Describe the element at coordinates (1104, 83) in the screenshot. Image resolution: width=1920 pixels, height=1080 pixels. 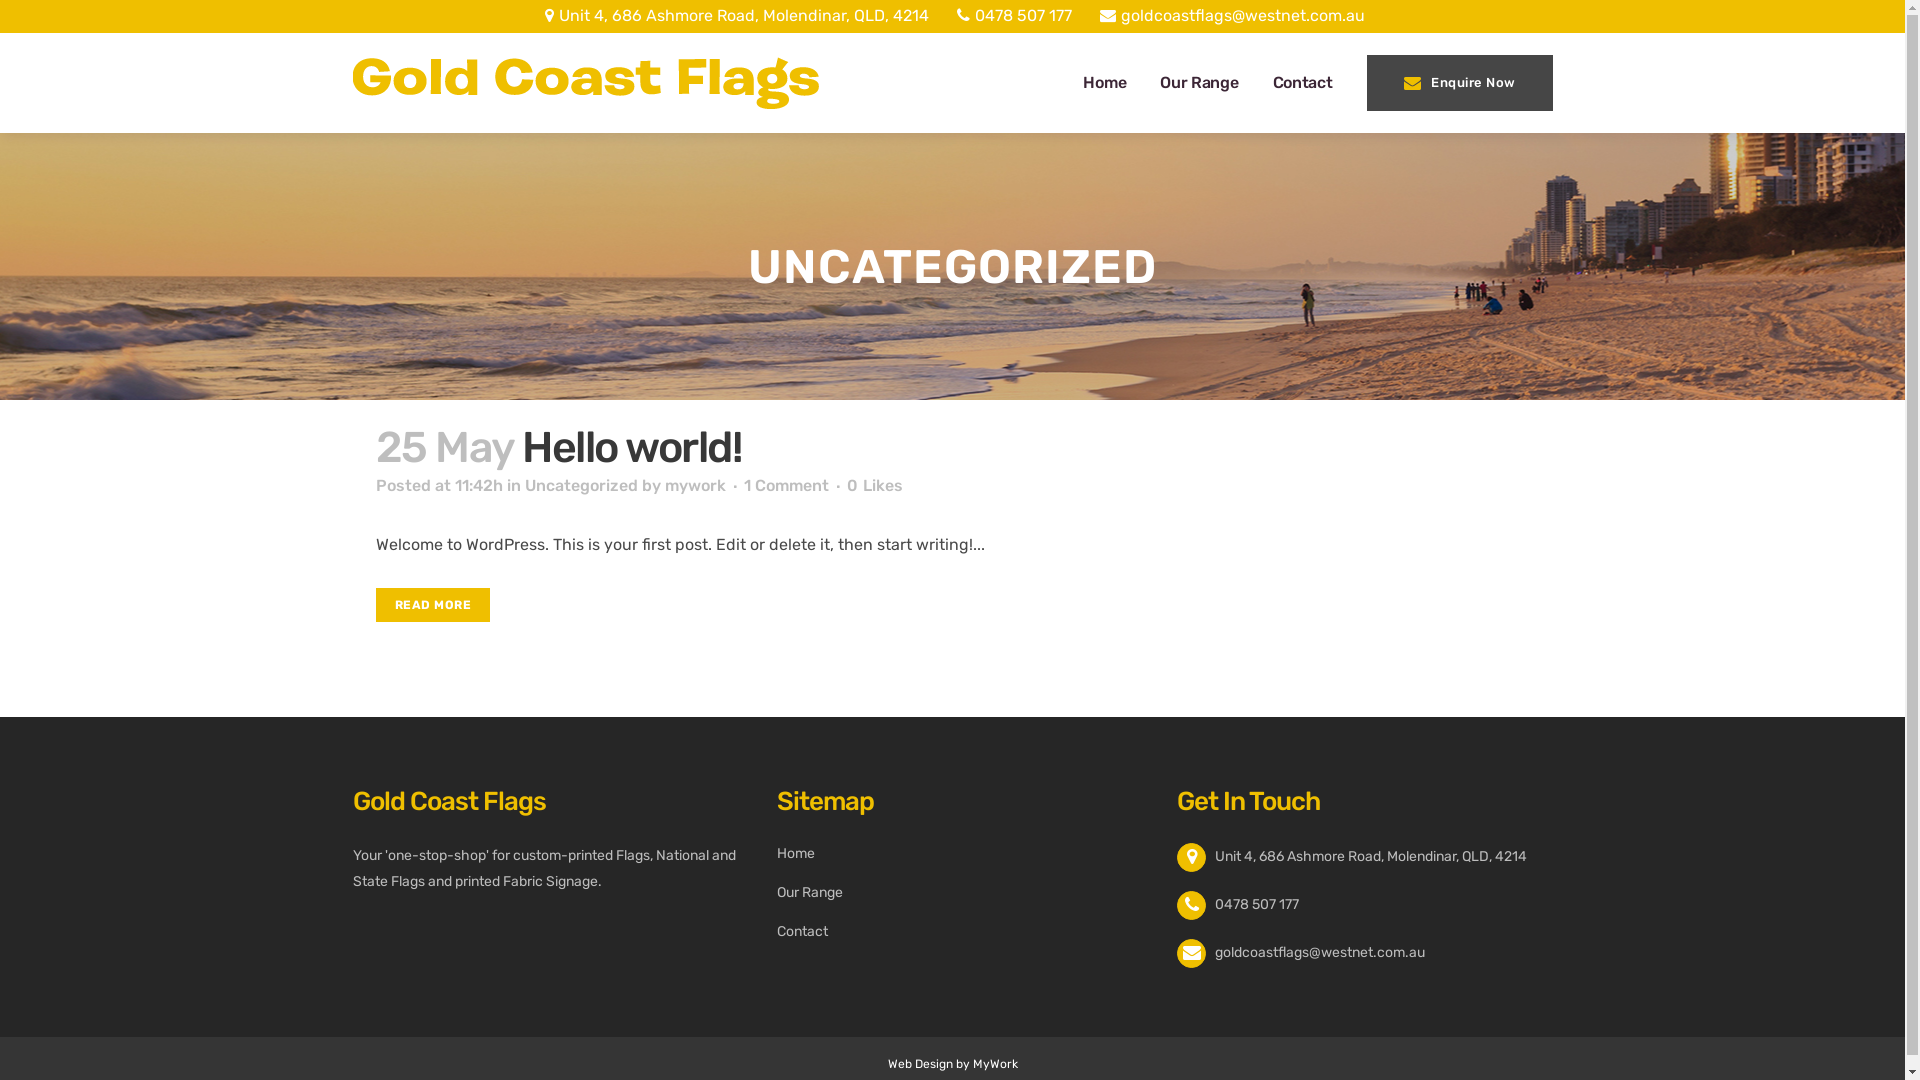
I see `Home` at that location.